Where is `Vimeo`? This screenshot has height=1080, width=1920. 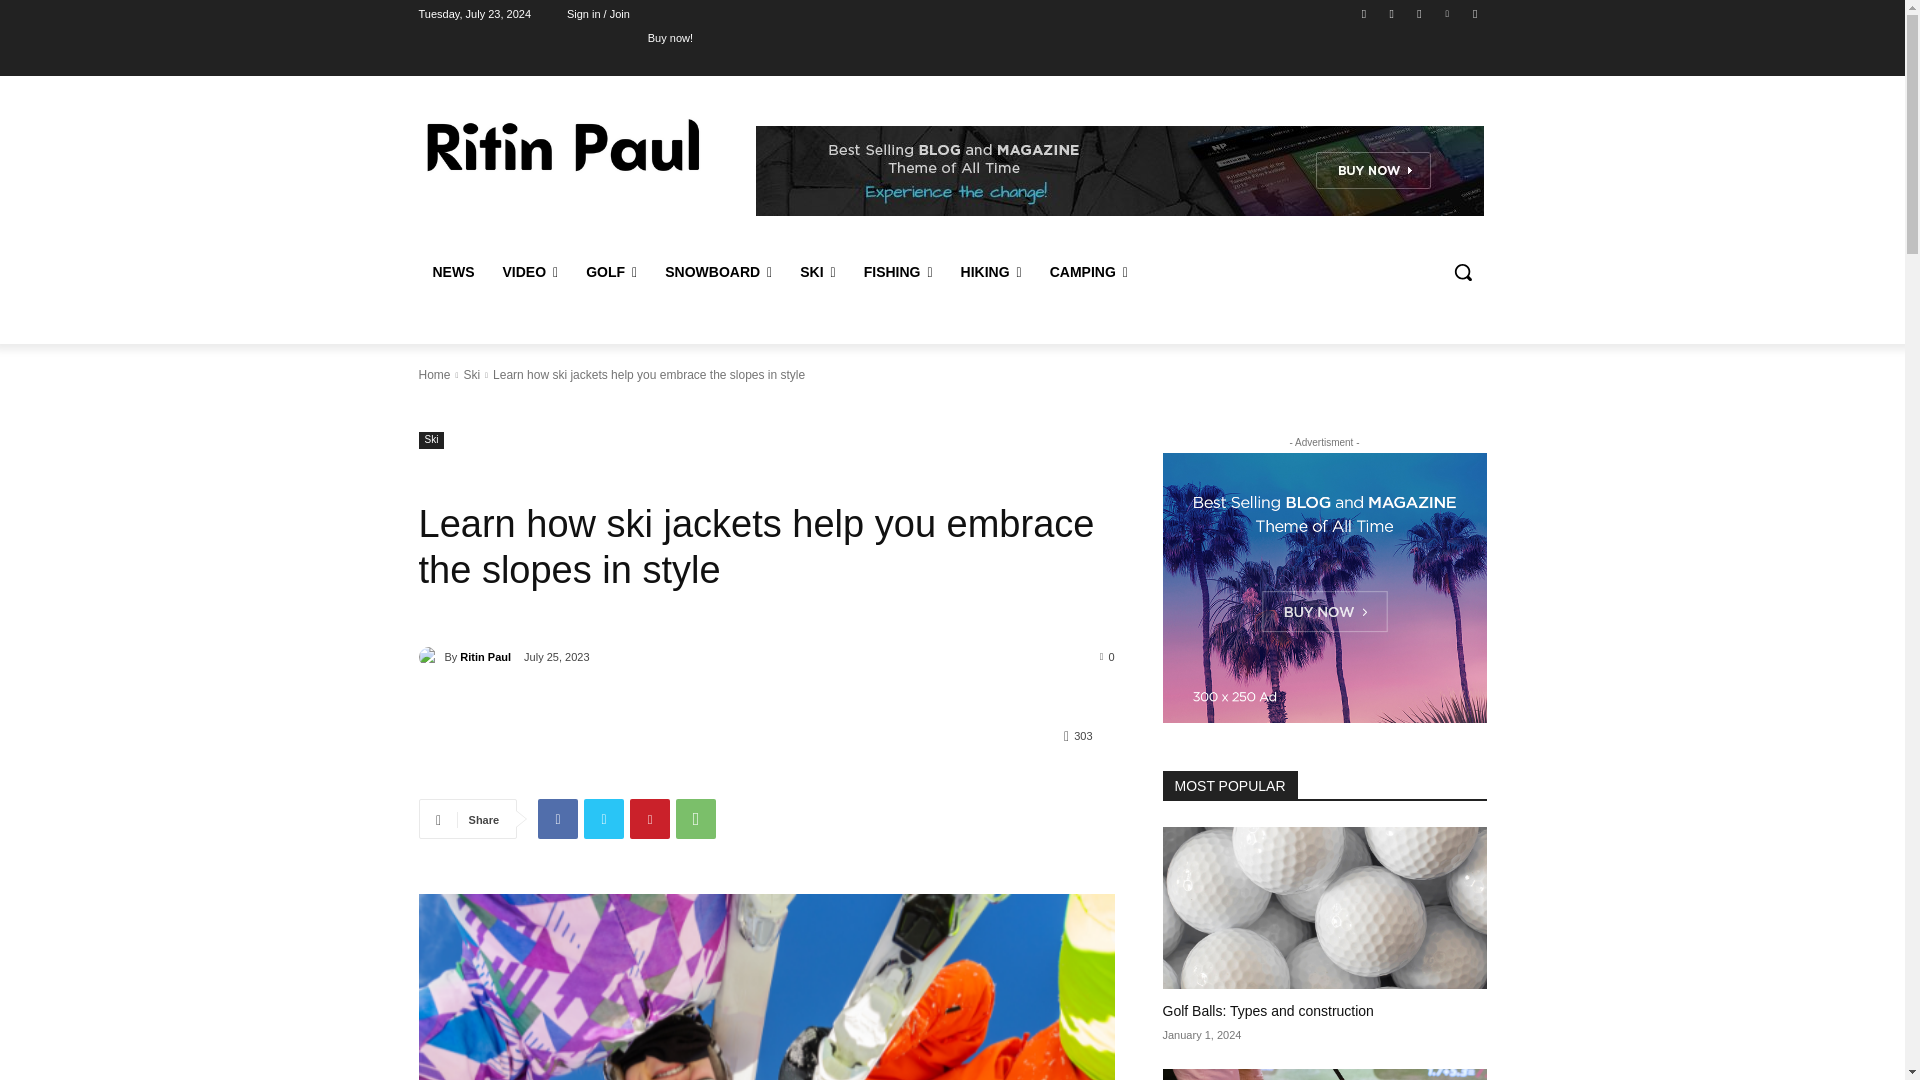
Vimeo is located at coordinates (1448, 13).